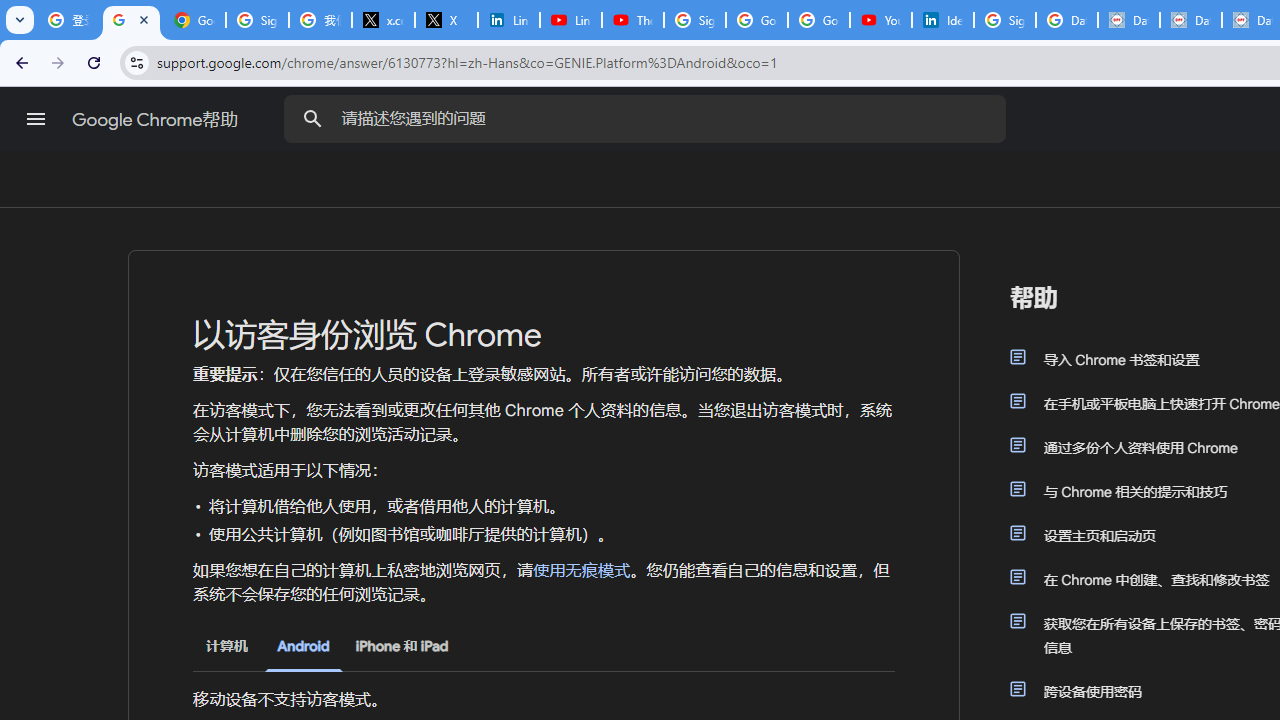 This screenshot has height=720, width=1280. Describe the element at coordinates (694, 20) in the screenshot. I see `Sign in - Google Accounts` at that location.